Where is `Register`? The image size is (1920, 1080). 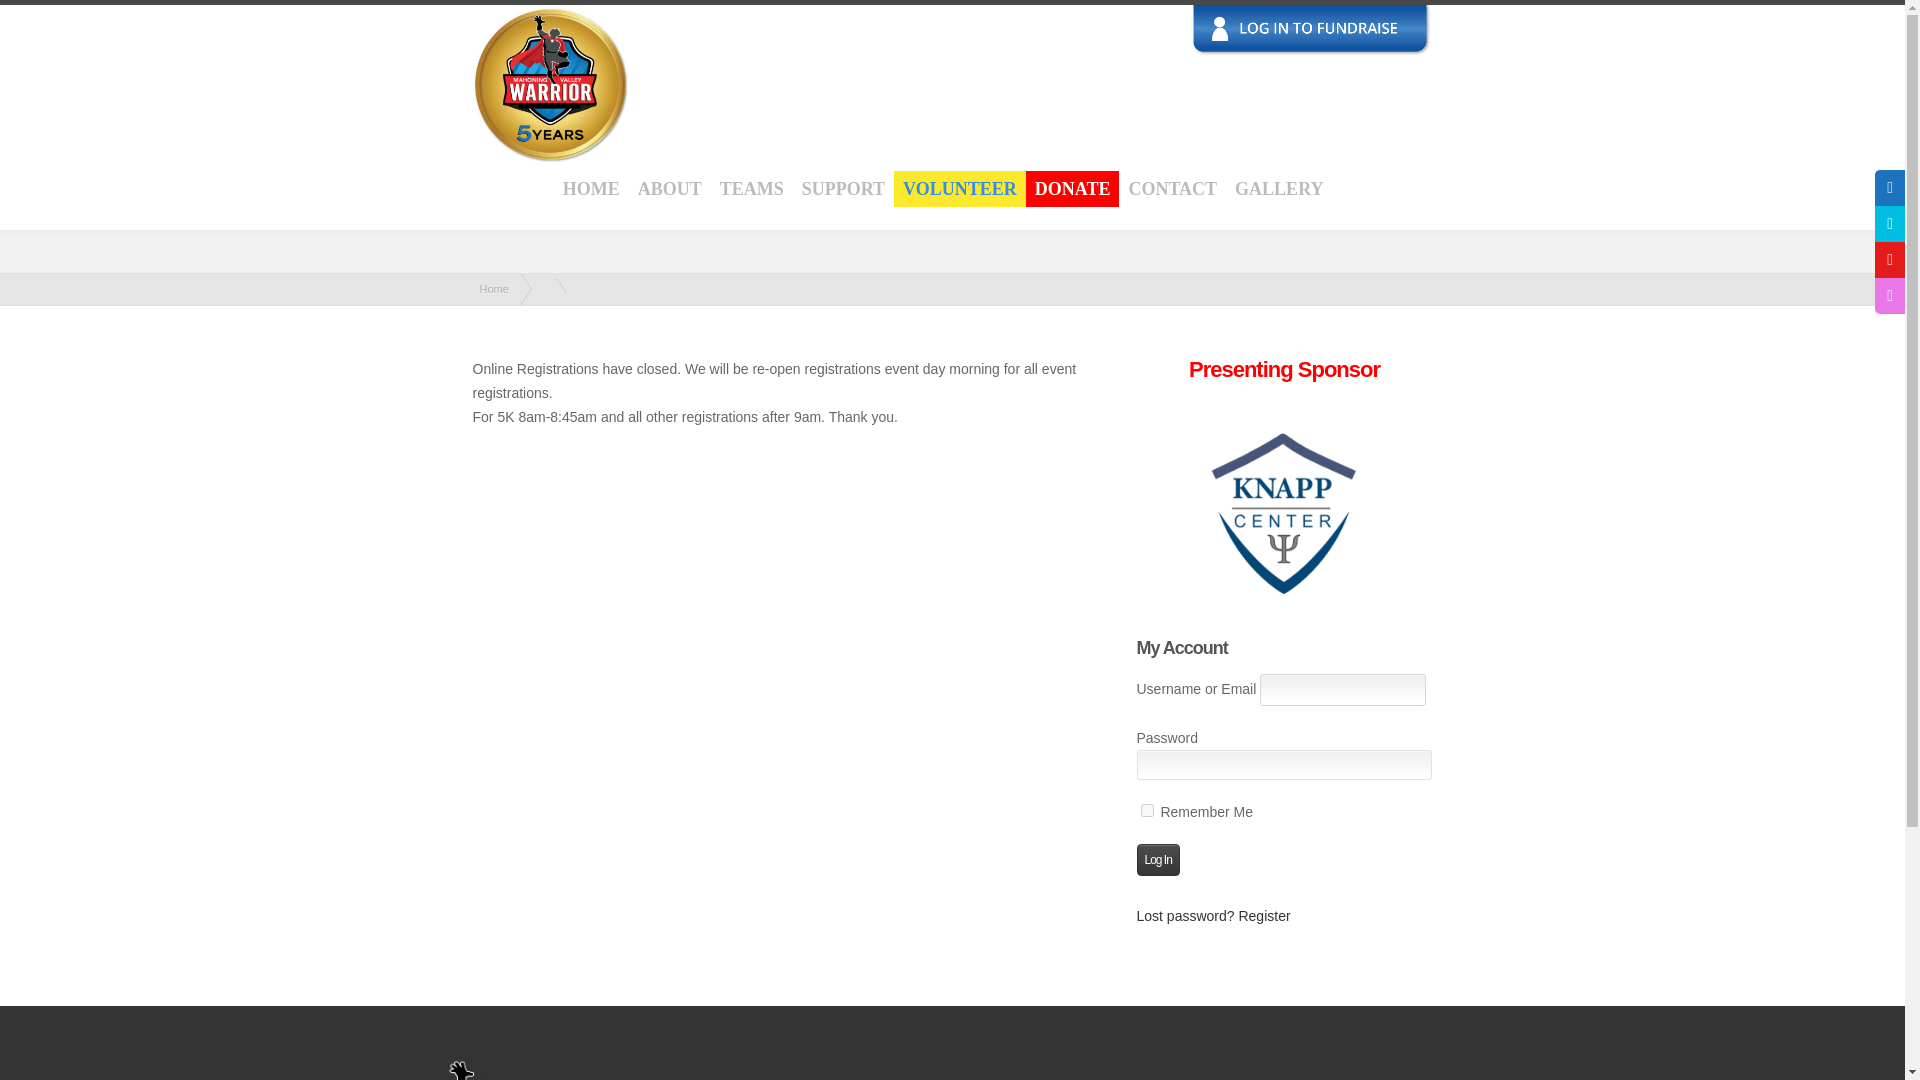
Register is located at coordinates (1264, 916).